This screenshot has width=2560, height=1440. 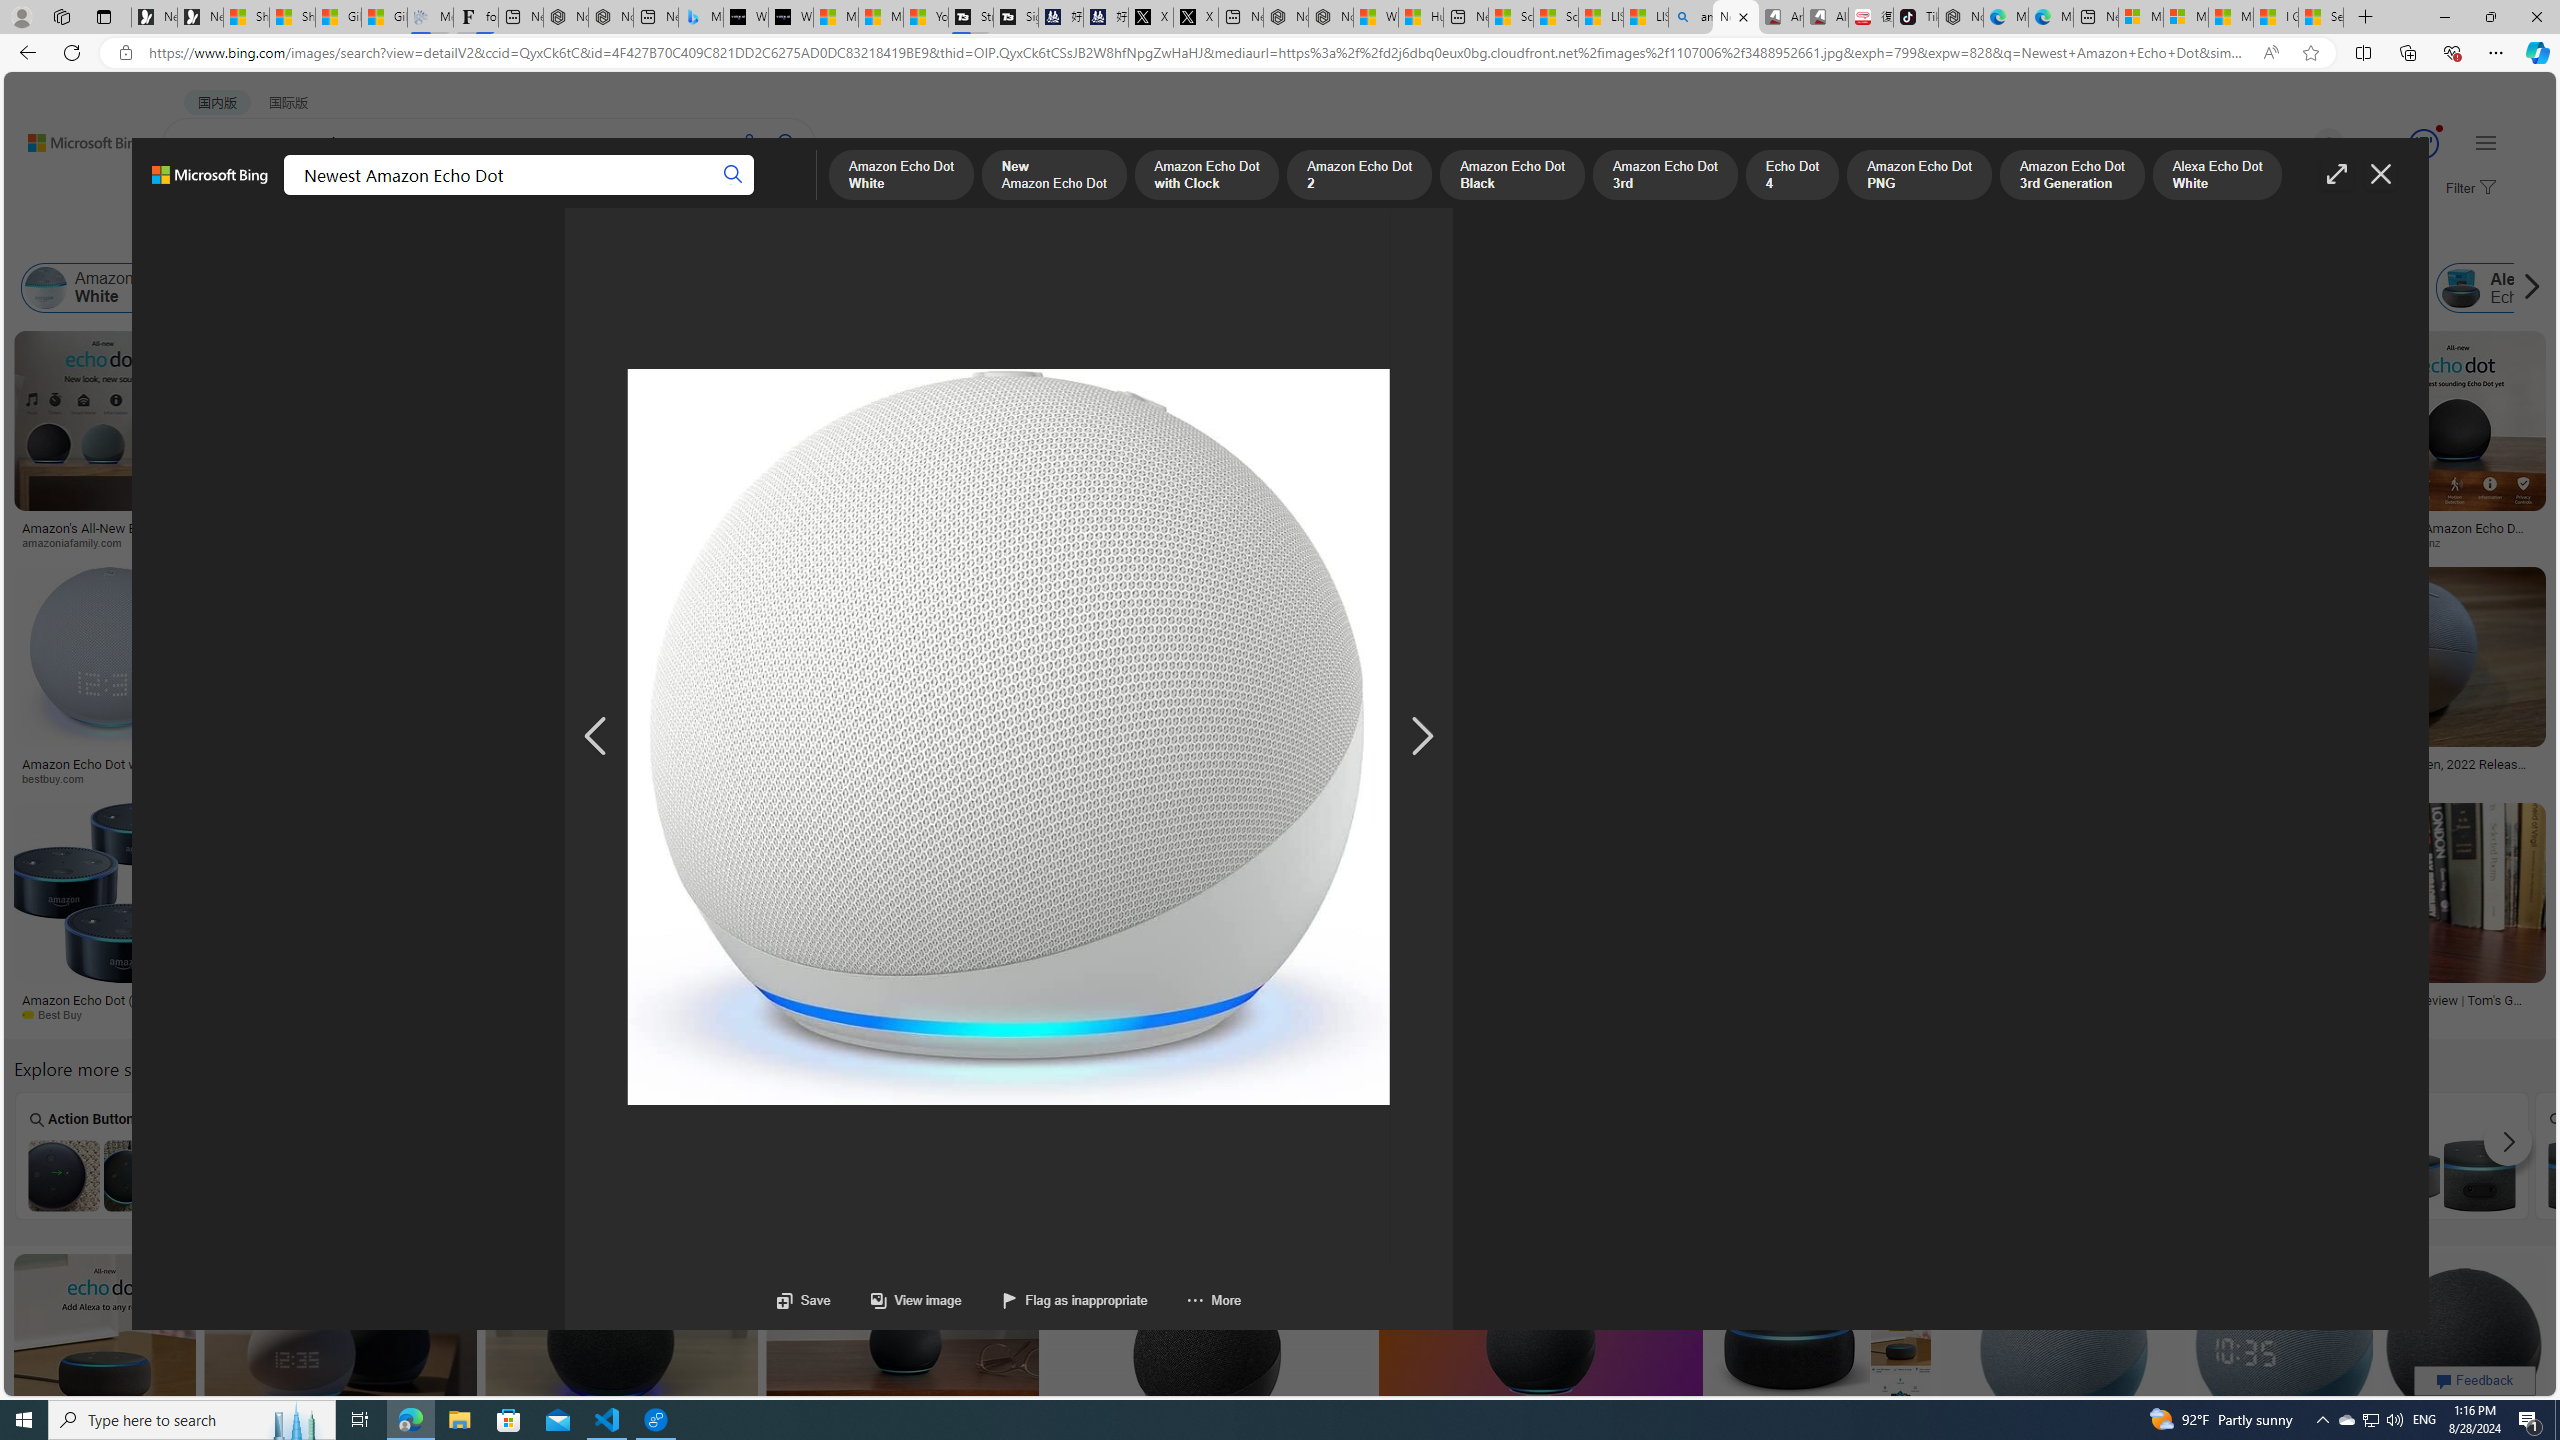 What do you see at coordinates (1390, 542) in the screenshot?
I see `Review: SkyBell HD` at bounding box center [1390, 542].